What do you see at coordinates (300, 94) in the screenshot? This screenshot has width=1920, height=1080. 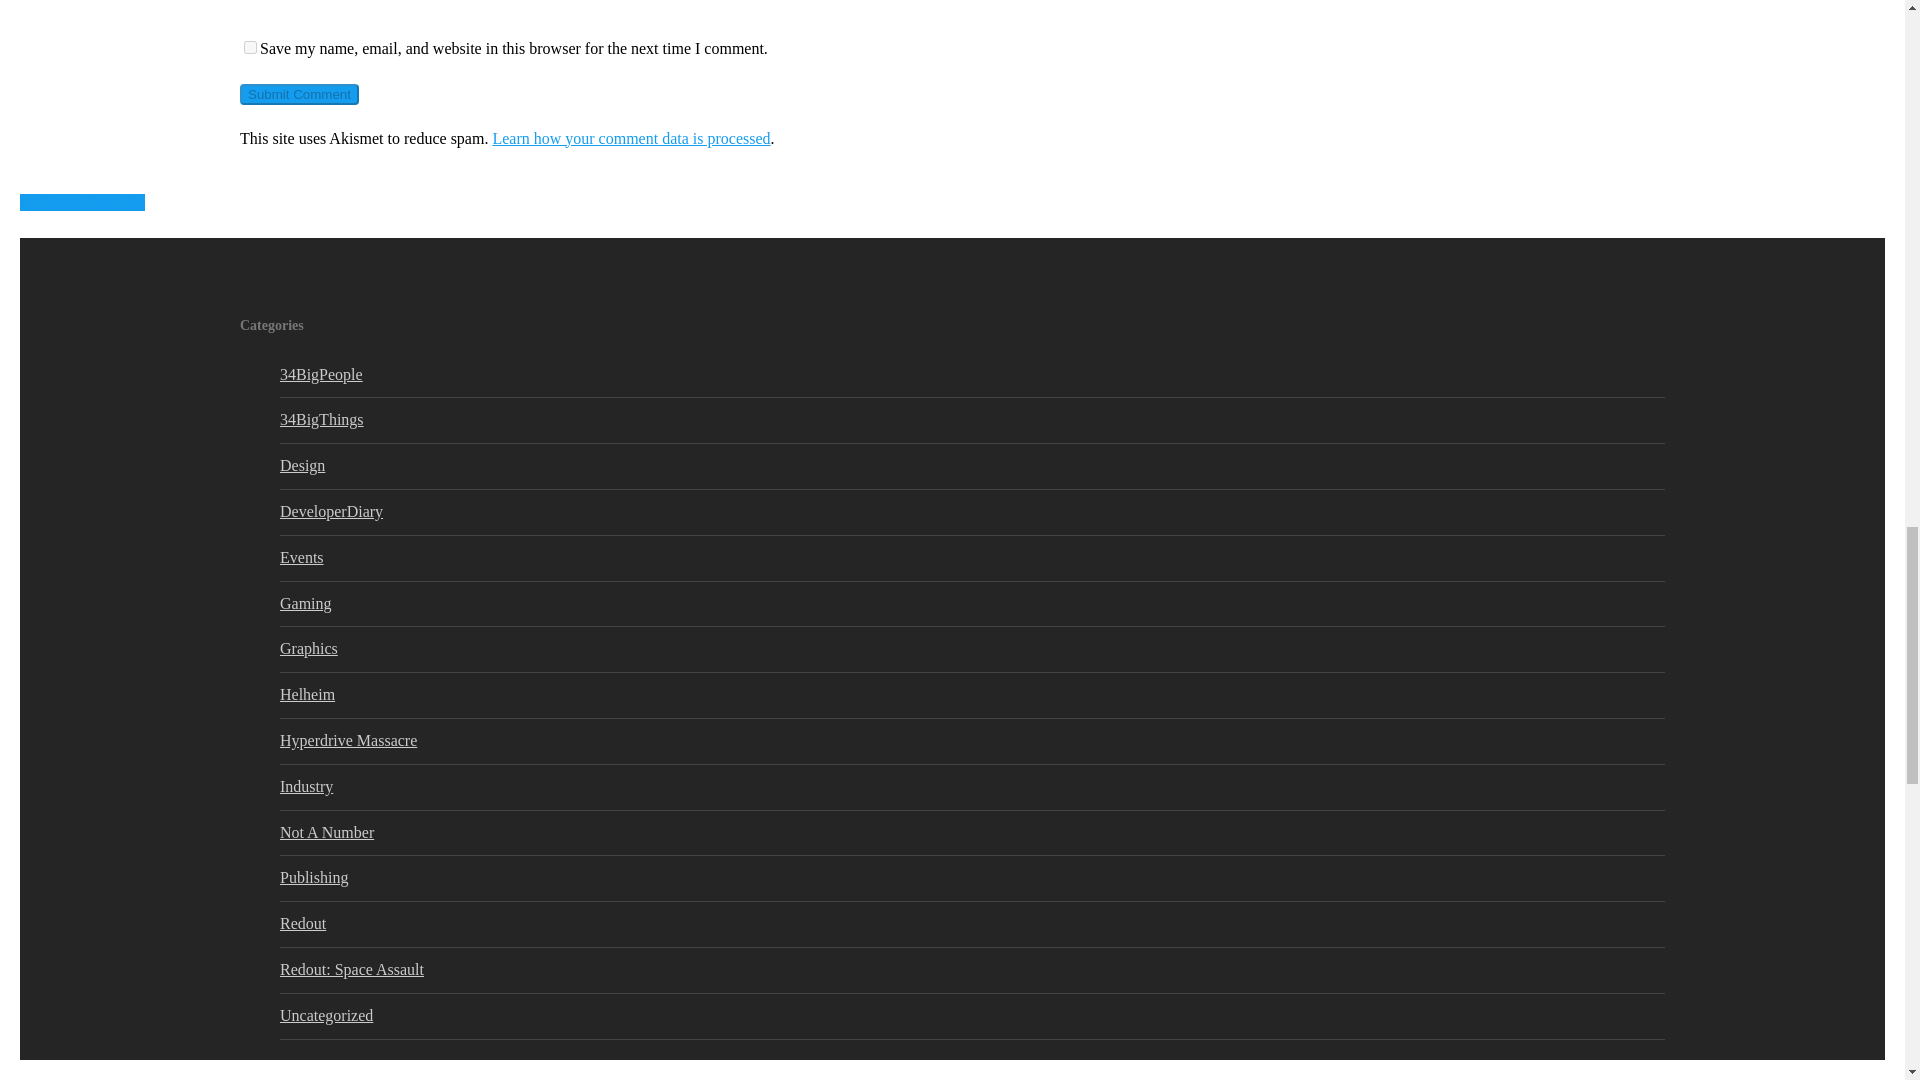 I see `Submit Comment` at bounding box center [300, 94].